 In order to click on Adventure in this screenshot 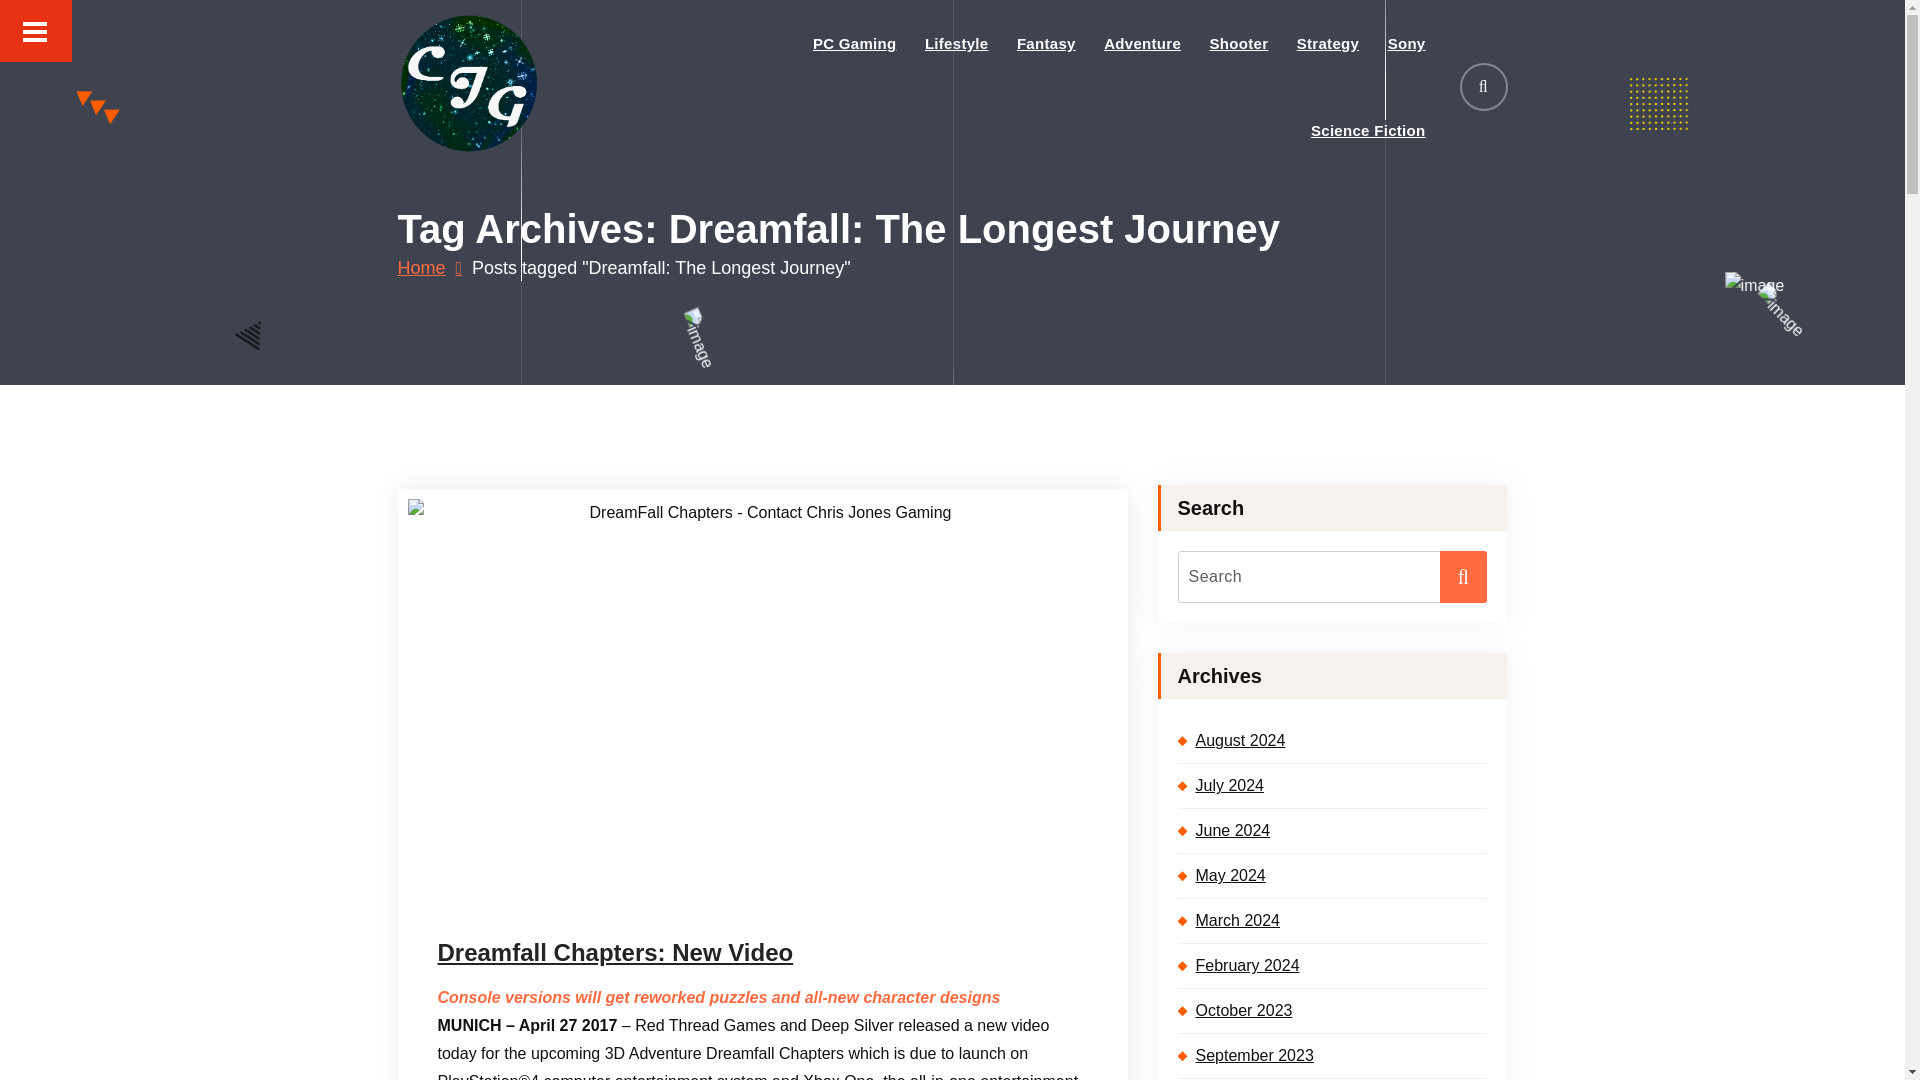, I will do `click(1142, 44)`.